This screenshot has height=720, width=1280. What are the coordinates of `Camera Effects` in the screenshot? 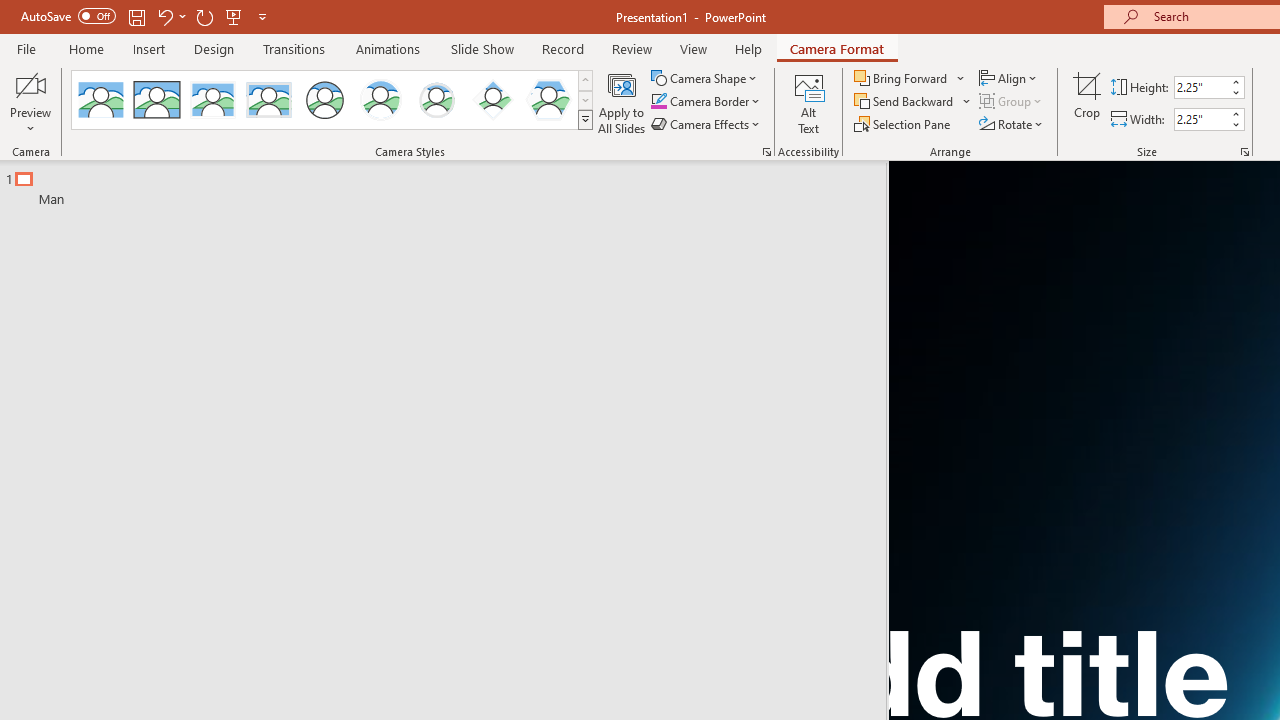 It's located at (706, 124).